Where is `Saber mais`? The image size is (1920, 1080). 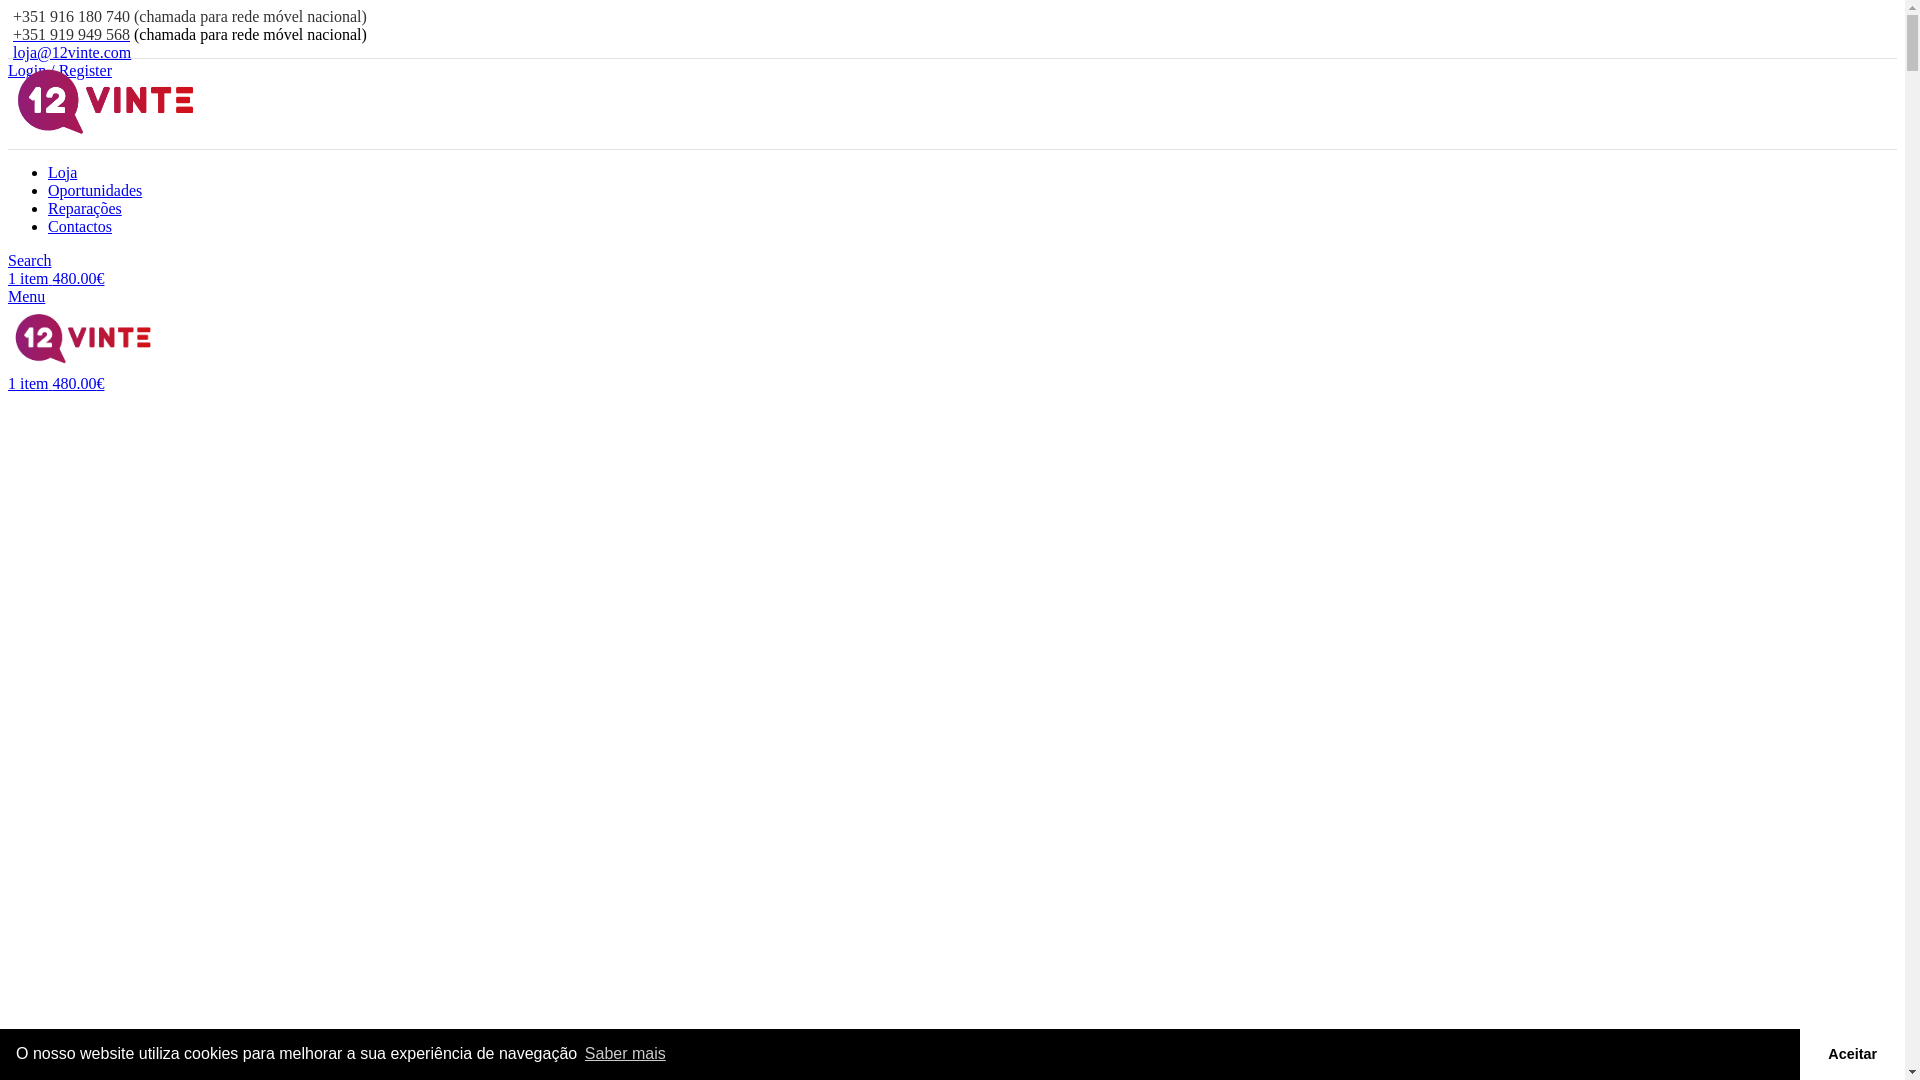 Saber mais is located at coordinates (626, 1054).